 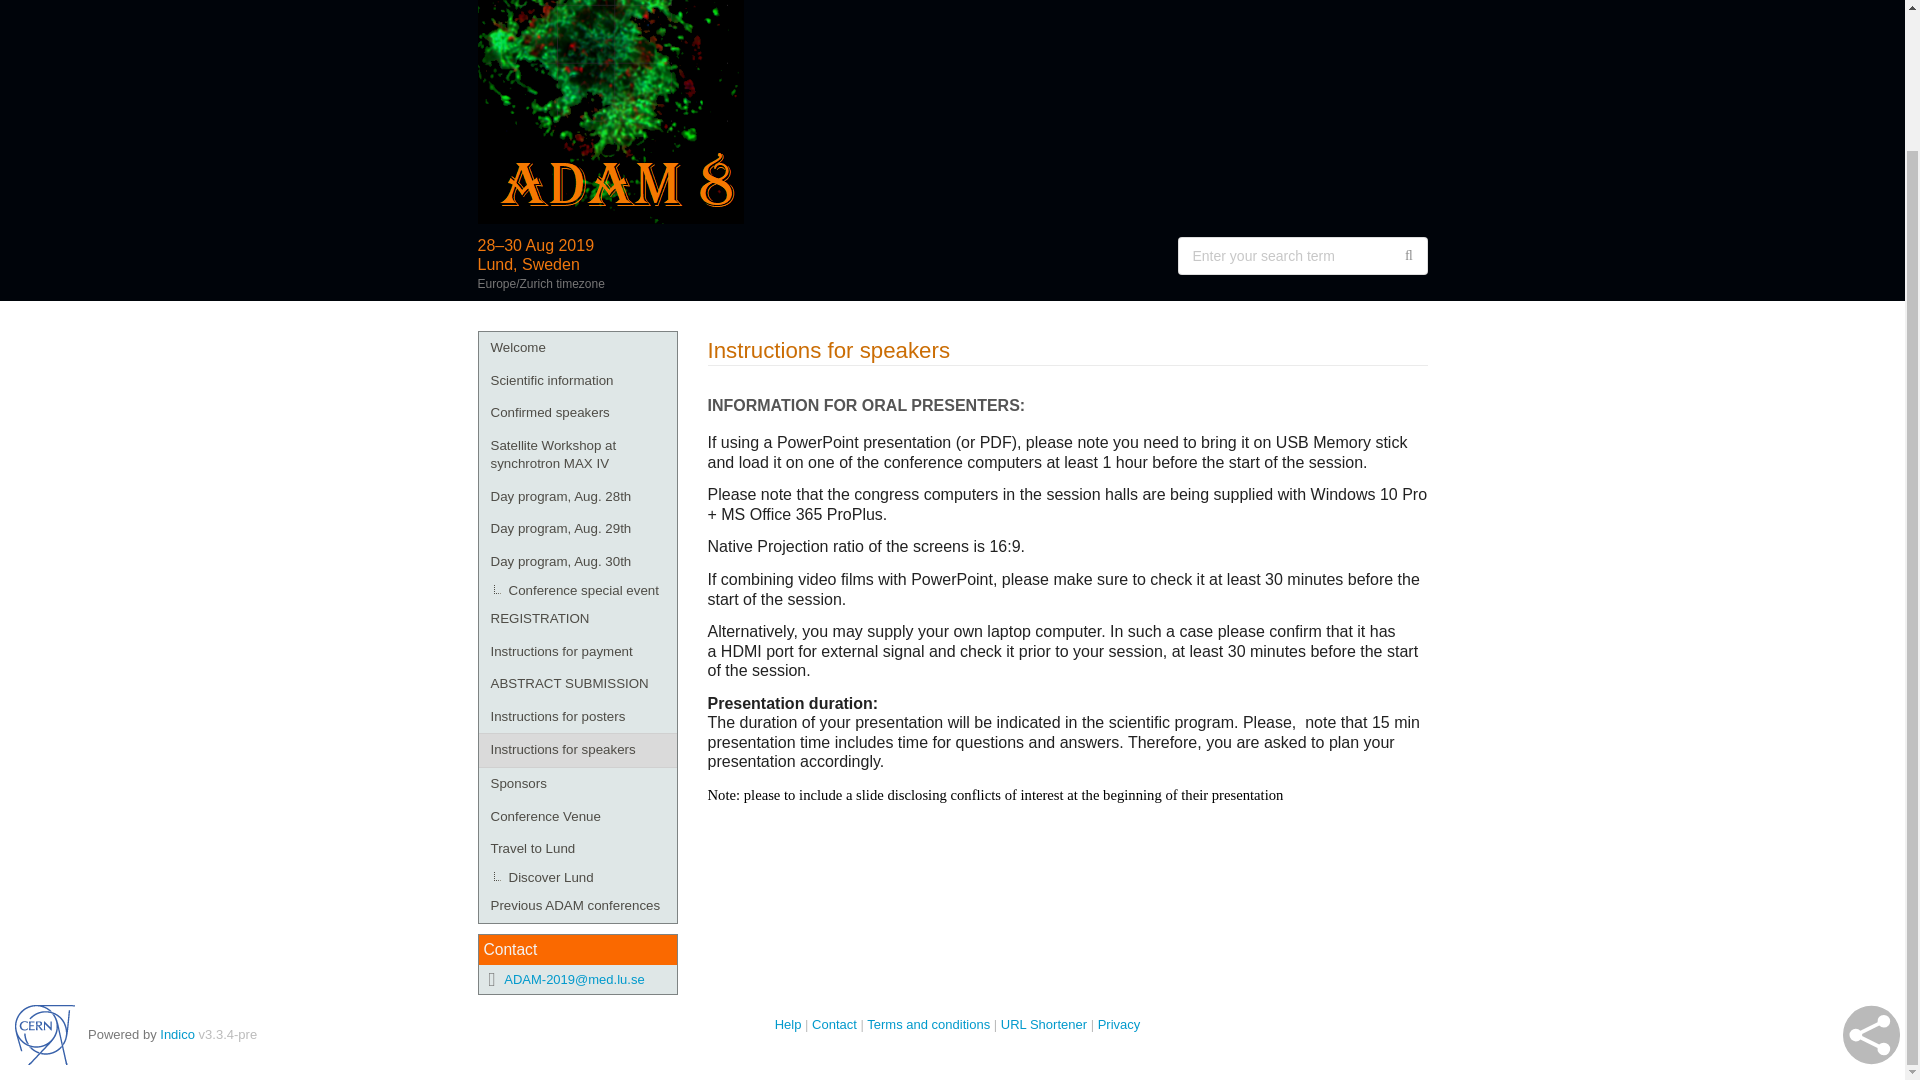 I want to click on Confirmed speakers, so click(x=576, y=413).